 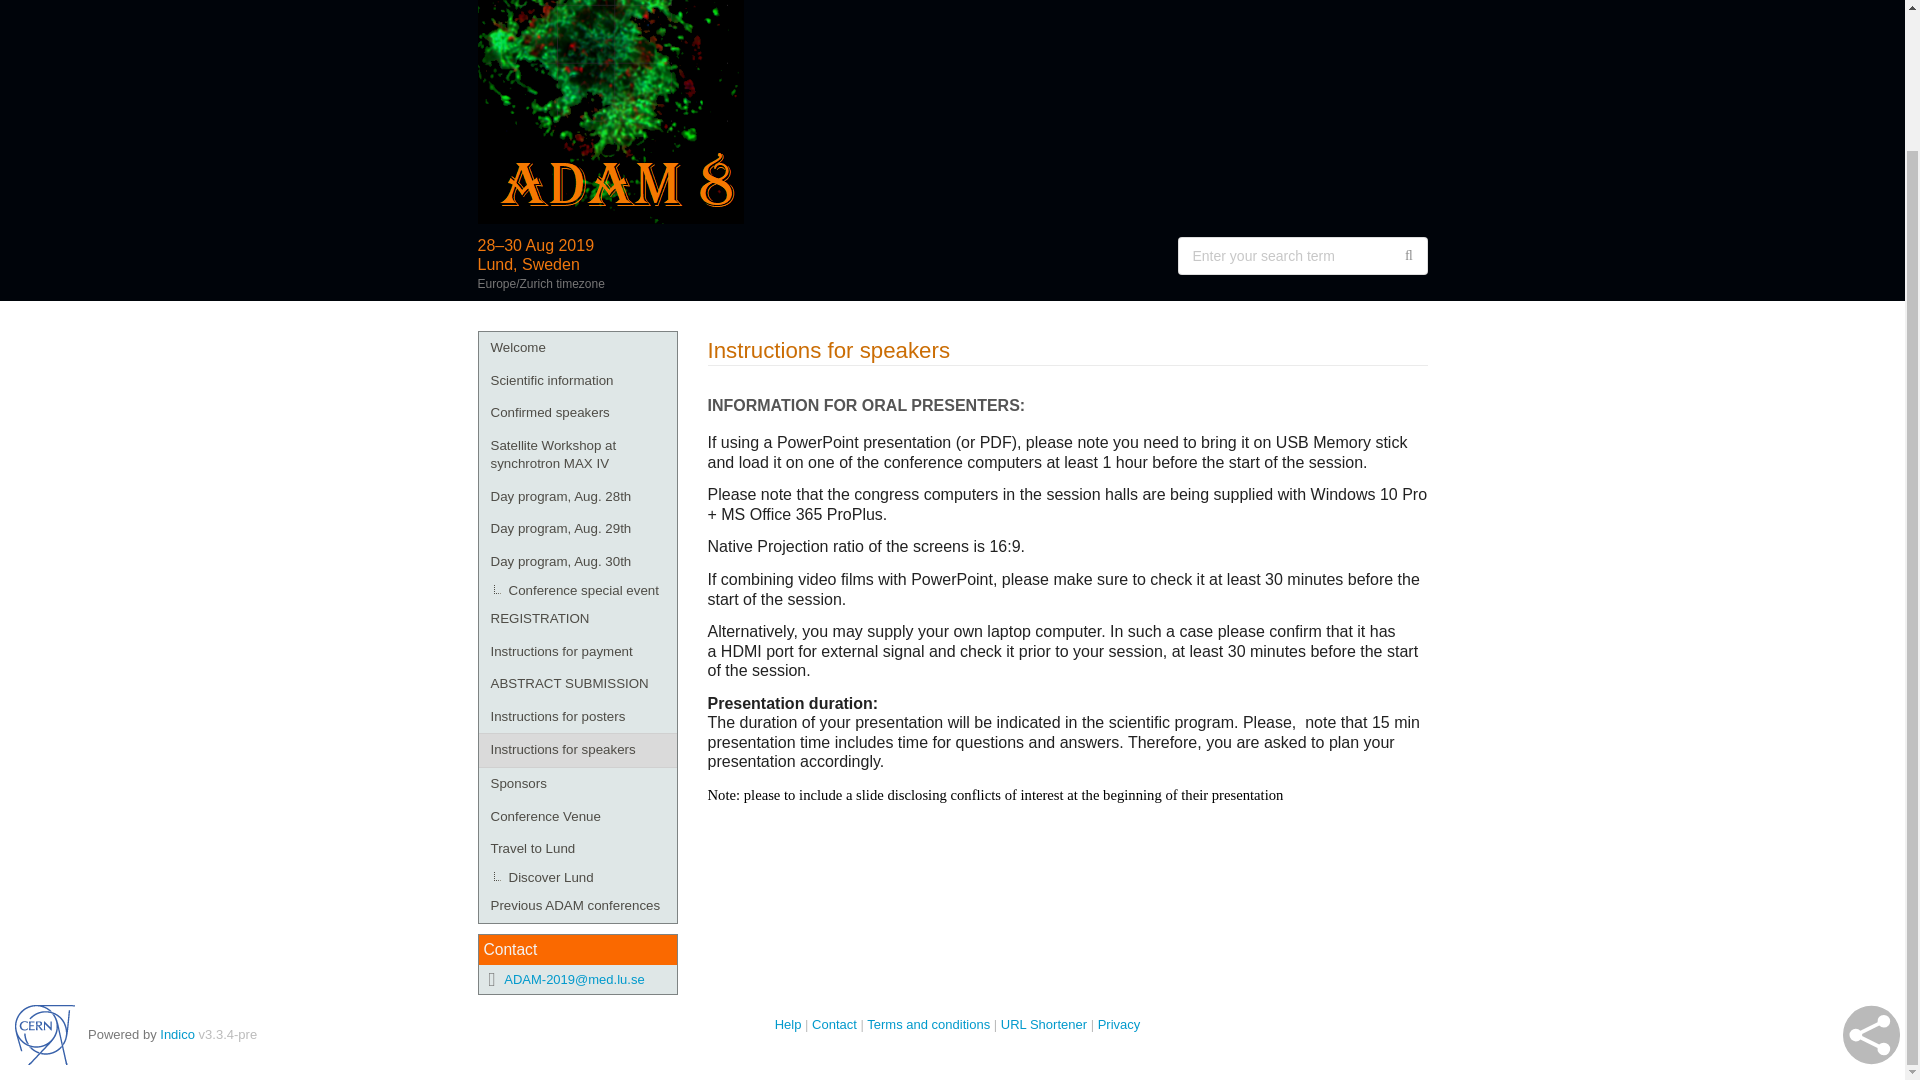 I want to click on Confirmed speakers, so click(x=576, y=413).